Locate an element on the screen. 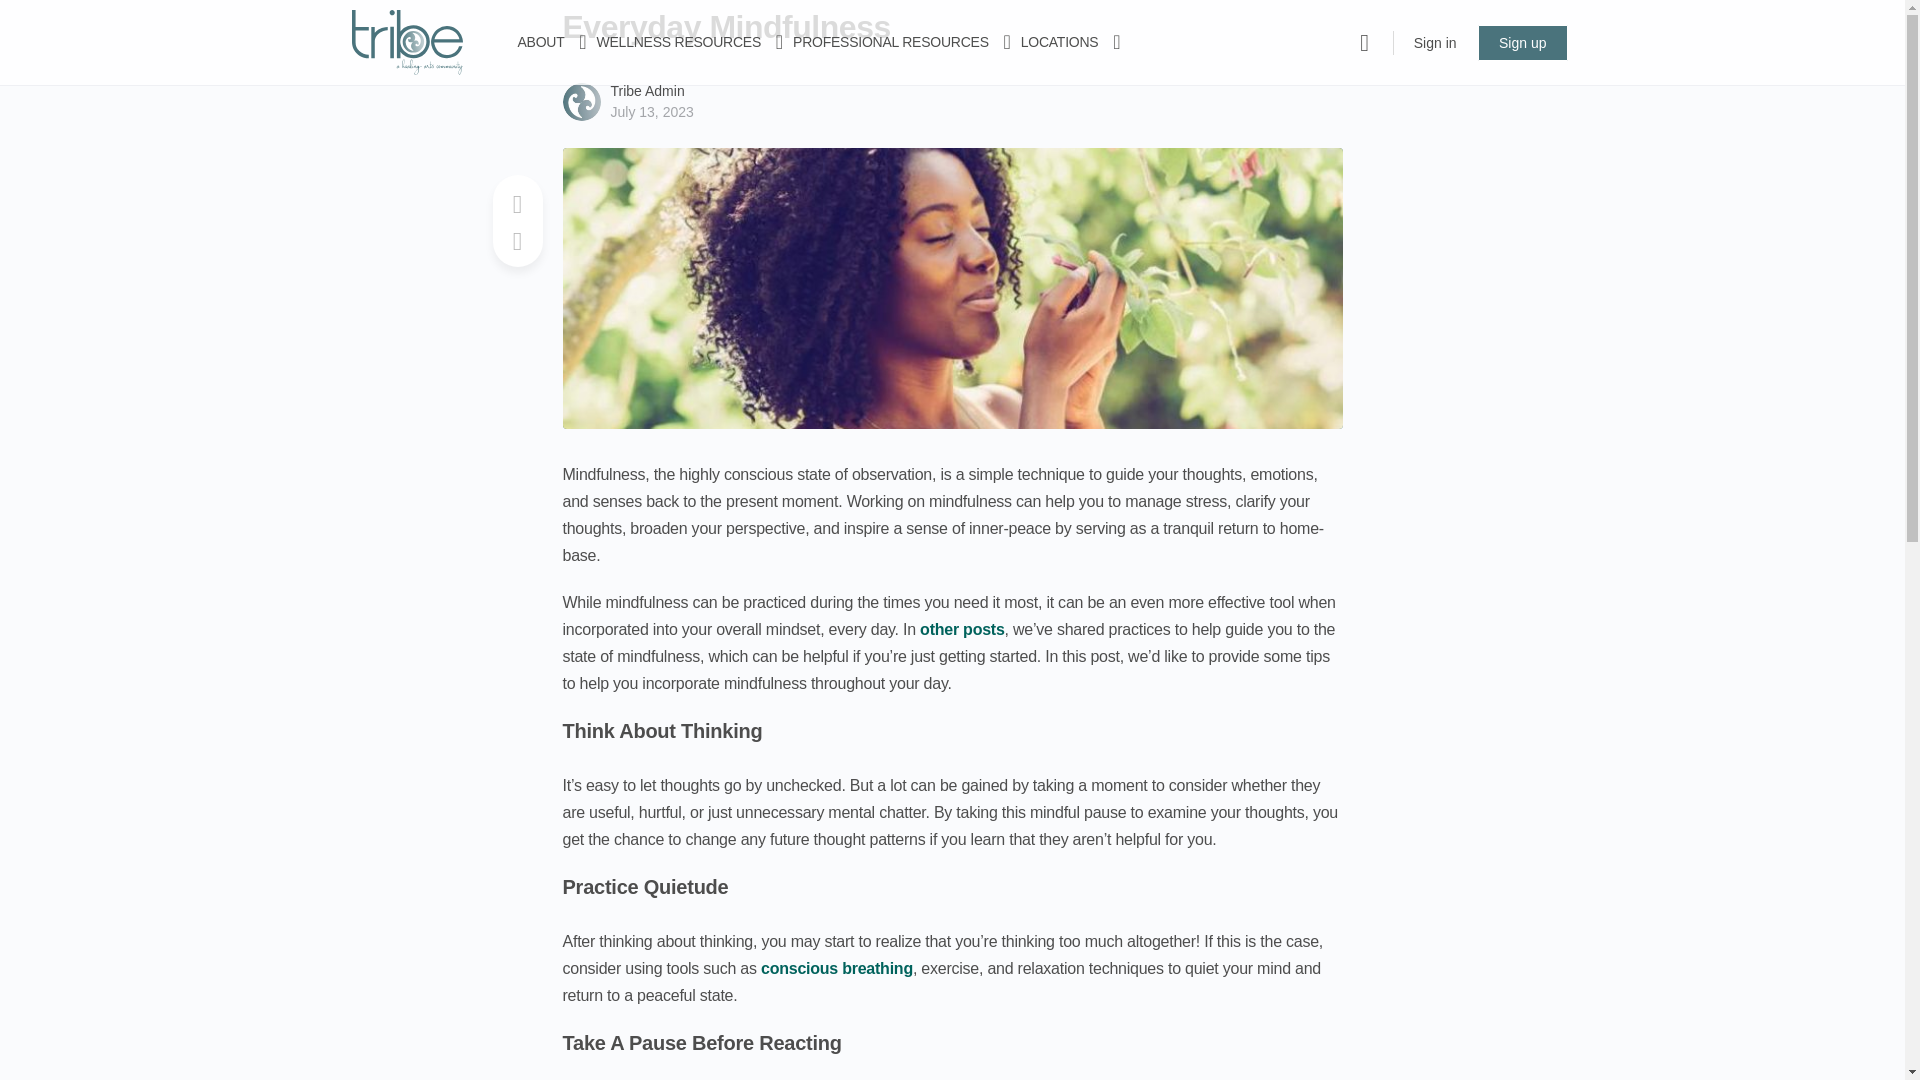  WELLNESS RESOURCES is located at coordinates (680, 42).